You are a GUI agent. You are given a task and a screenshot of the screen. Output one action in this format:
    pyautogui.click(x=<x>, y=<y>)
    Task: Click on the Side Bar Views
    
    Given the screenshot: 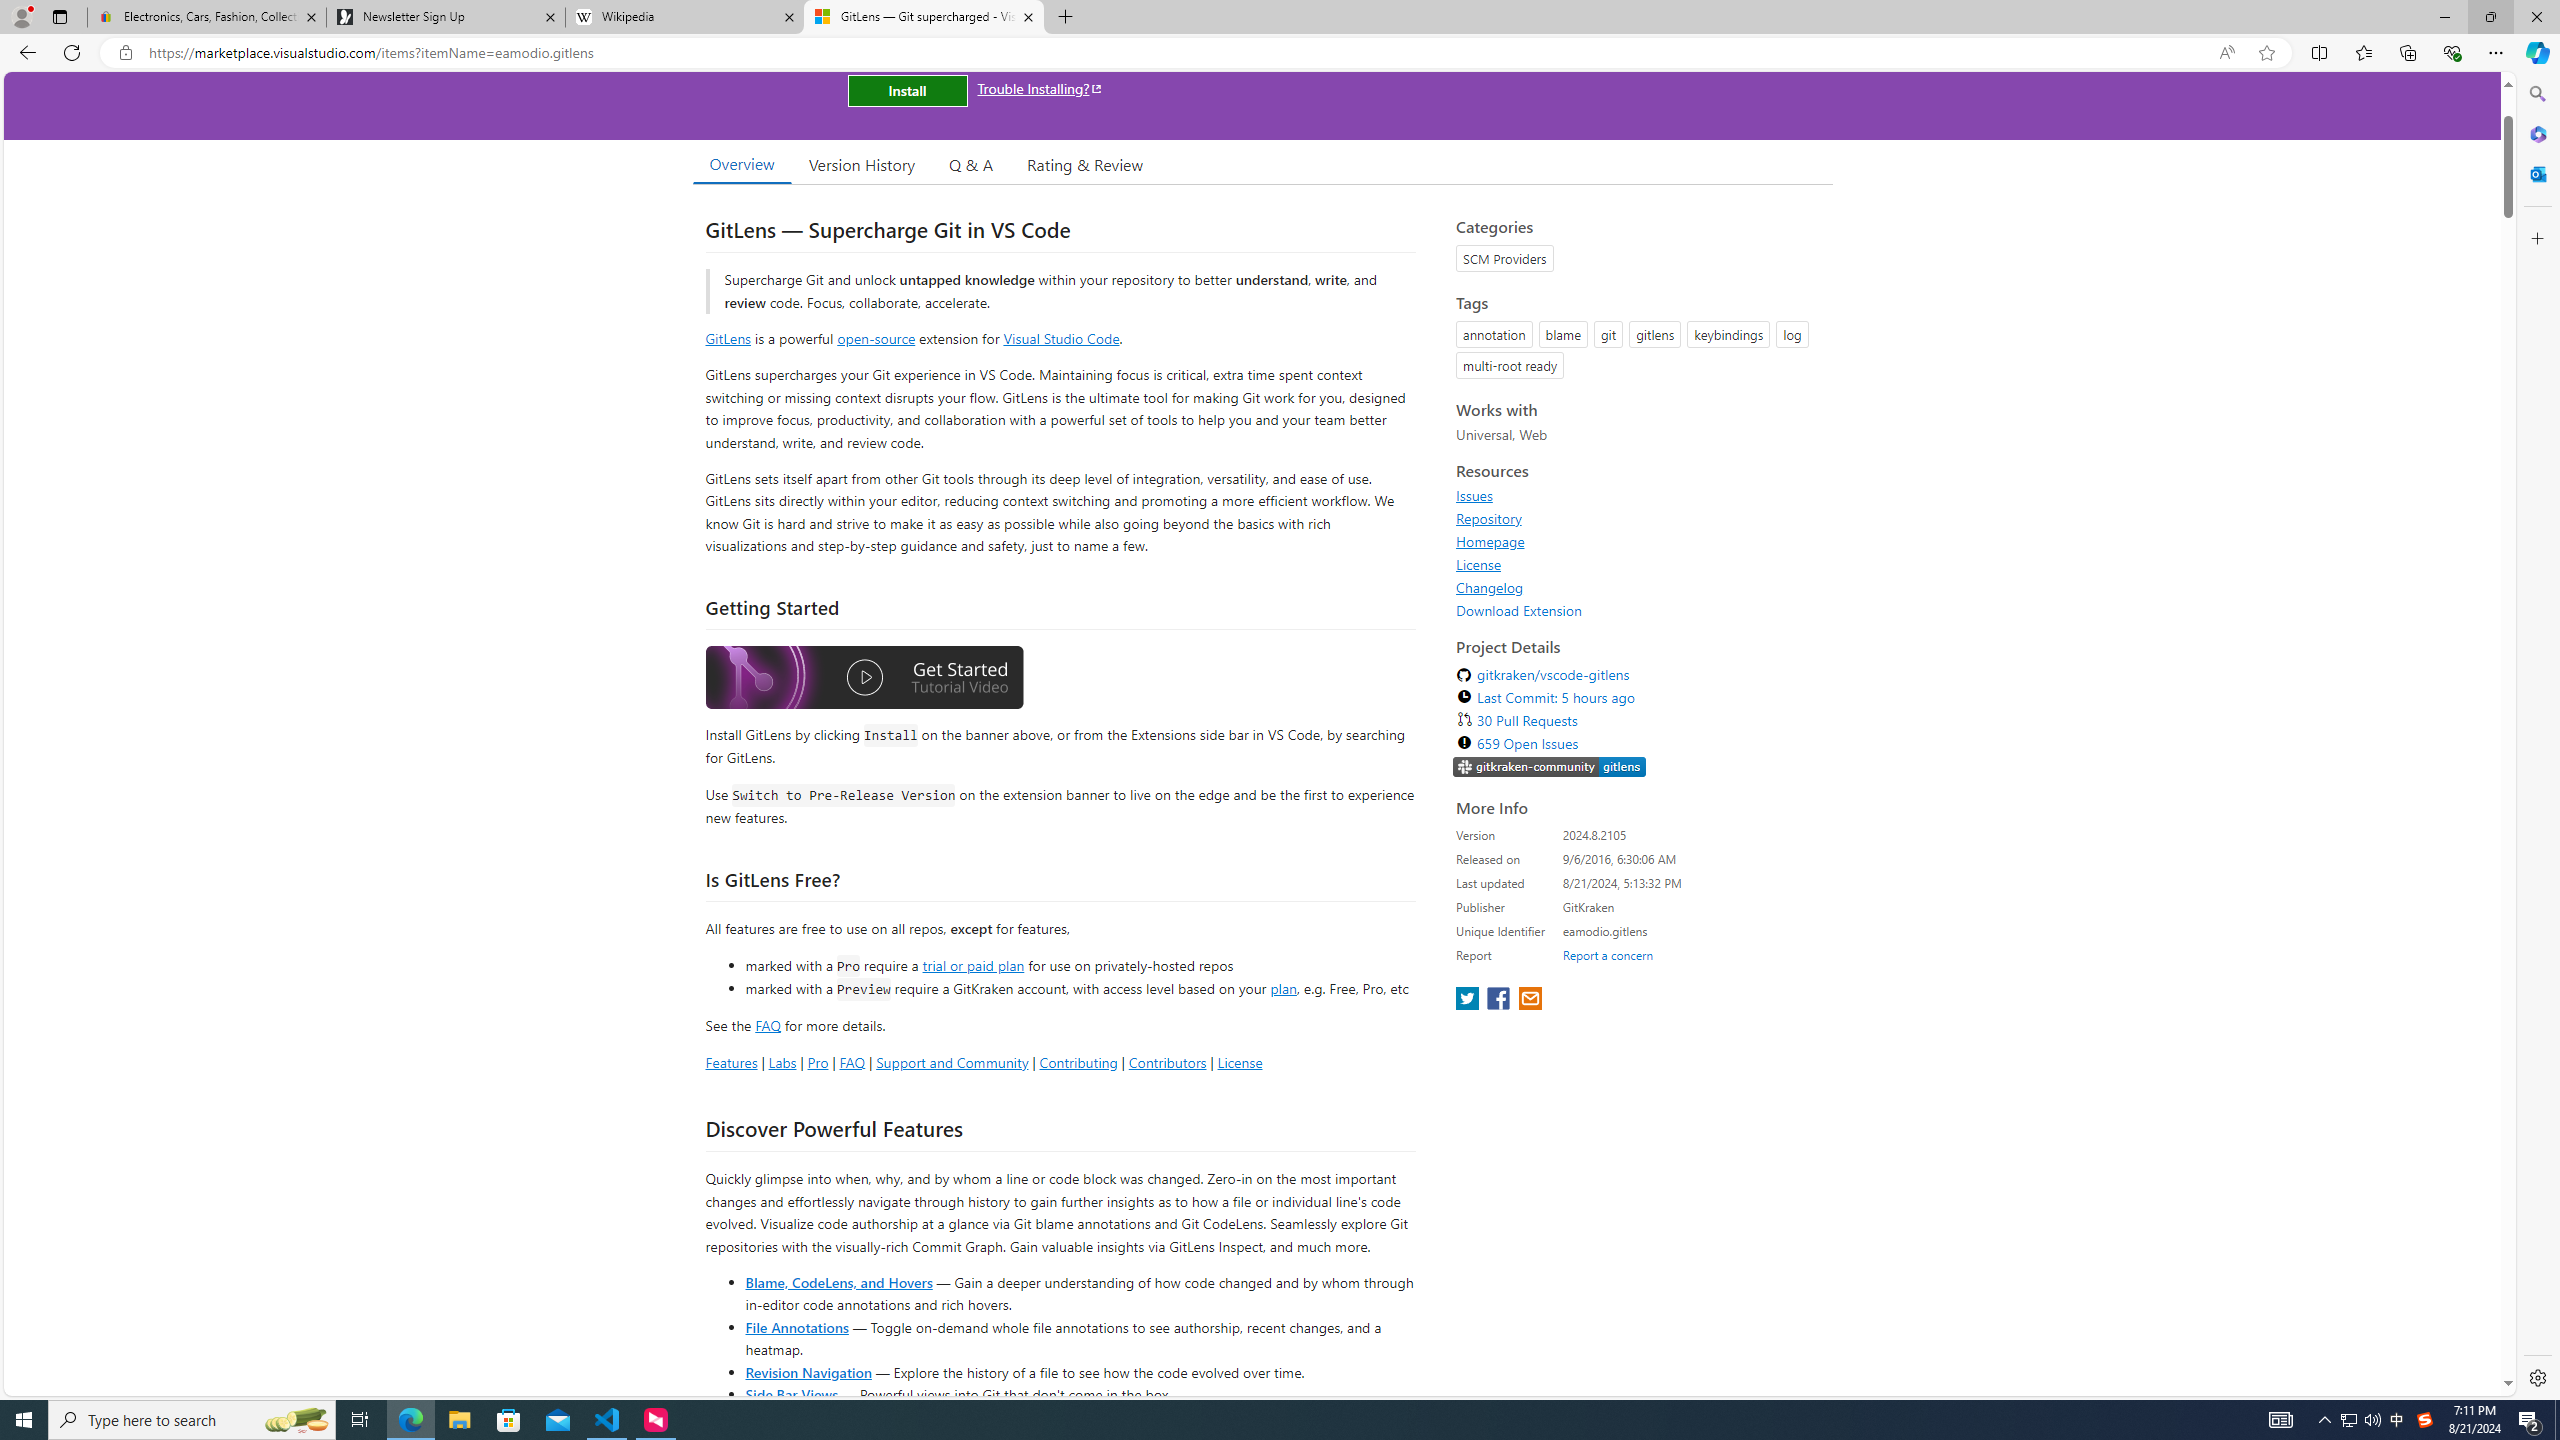 What is the action you would take?
    pyautogui.click(x=790, y=1394)
    